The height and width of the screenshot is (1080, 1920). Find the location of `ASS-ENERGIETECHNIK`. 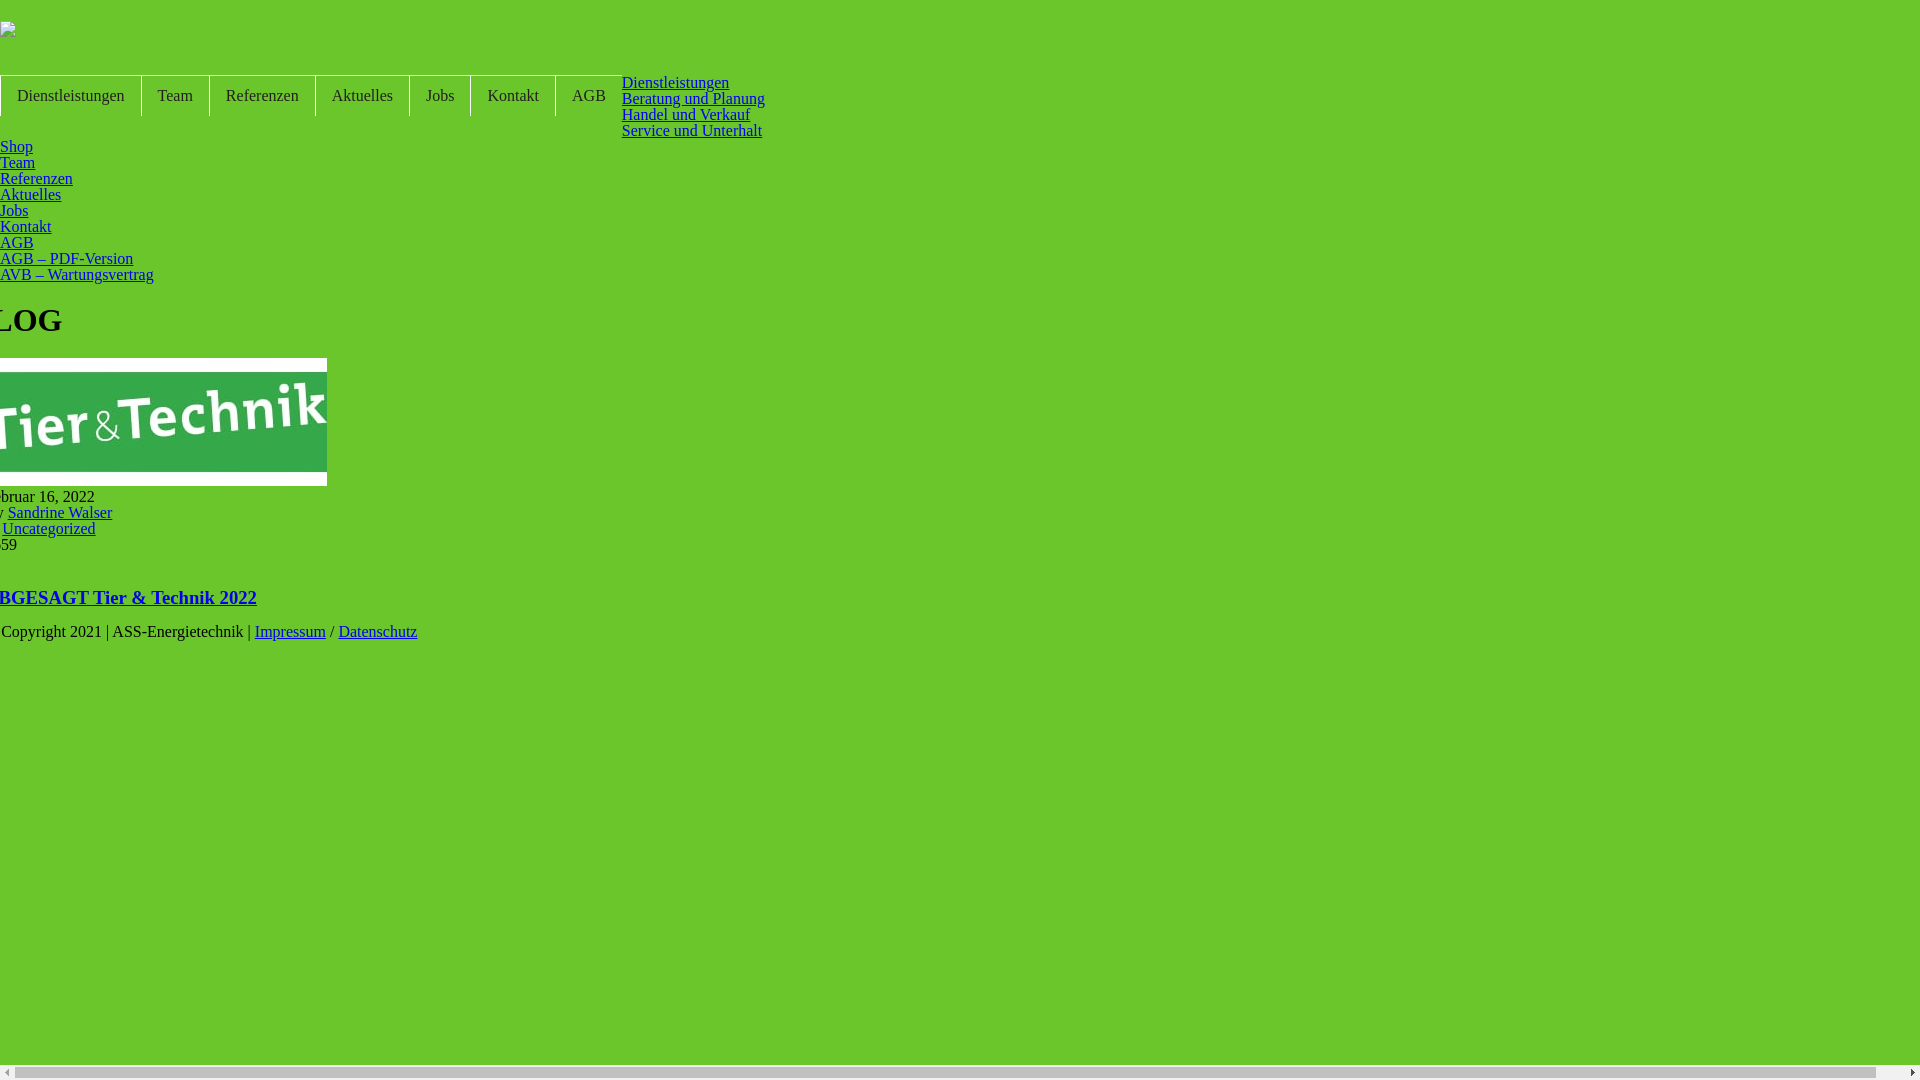

ASS-ENERGIETECHNIK is located at coordinates (36, 37).